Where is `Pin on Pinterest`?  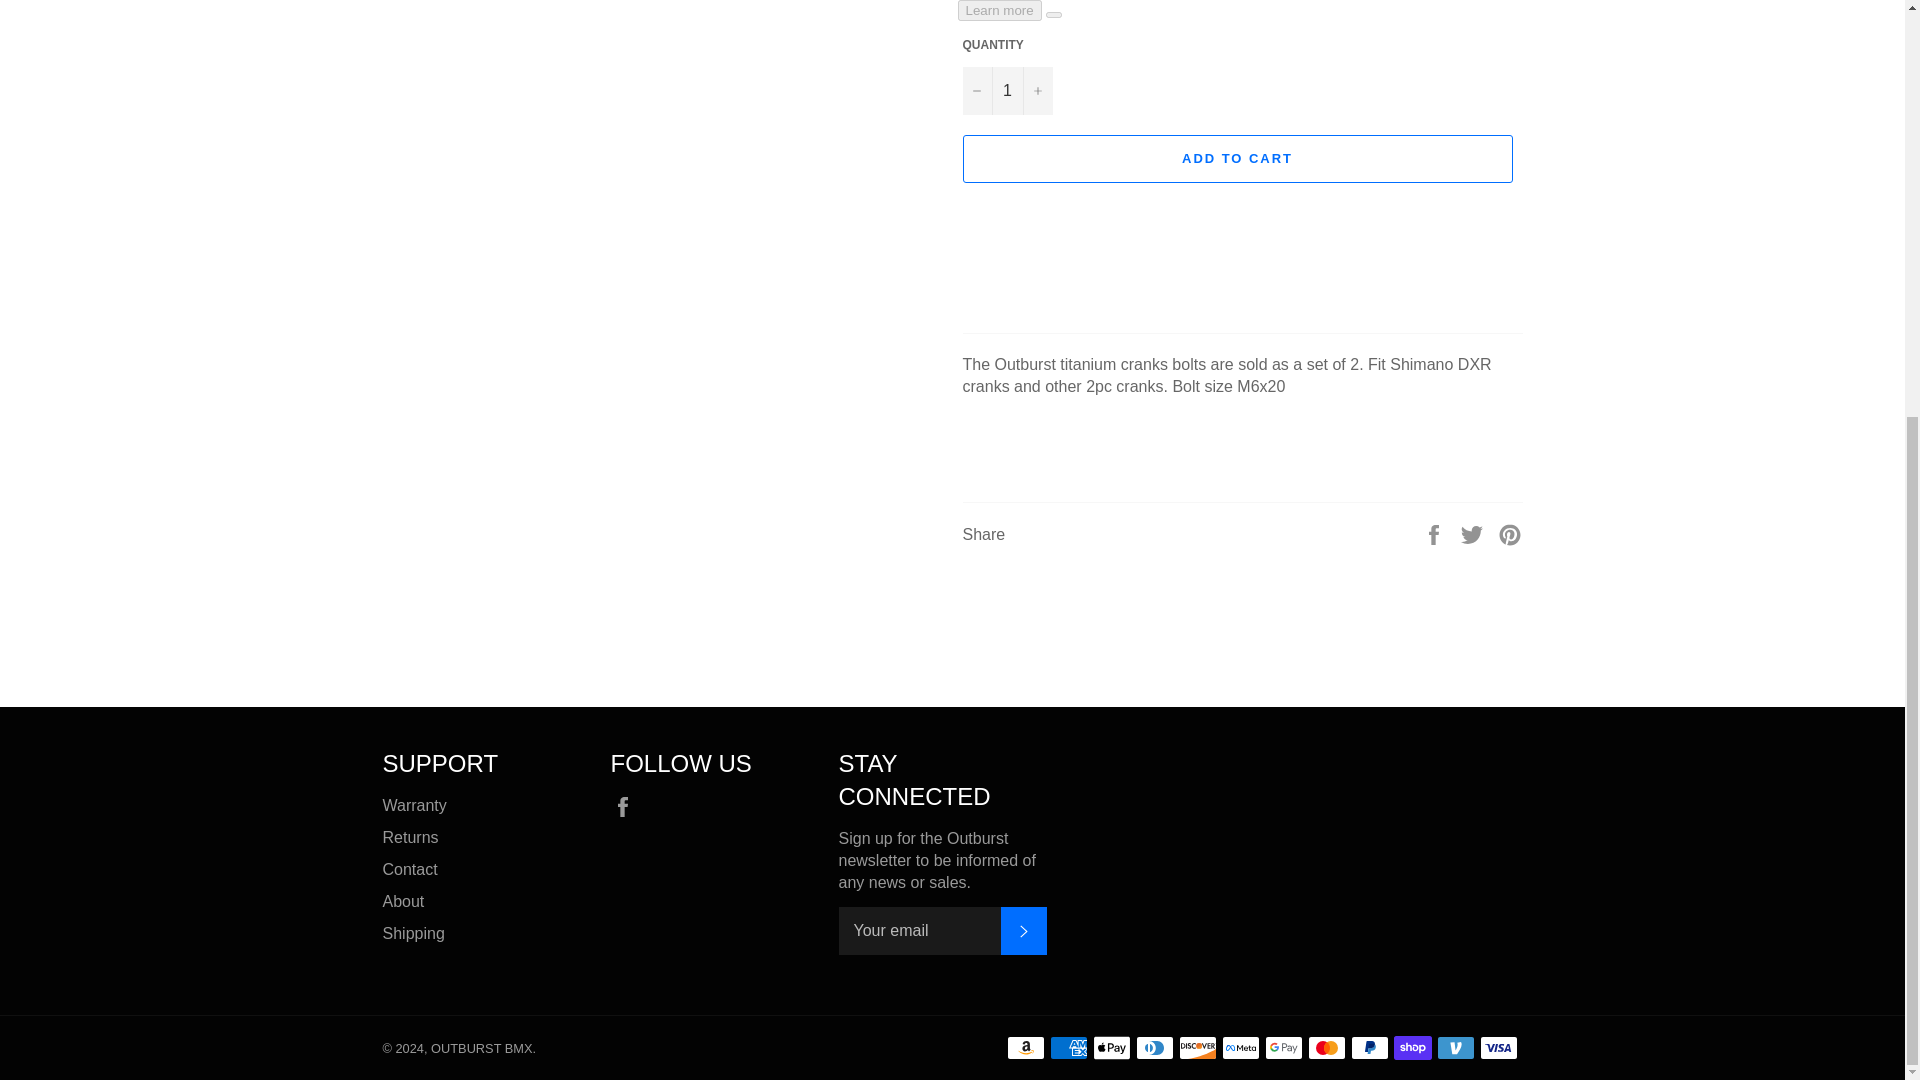
Pin on Pinterest is located at coordinates (1510, 533).